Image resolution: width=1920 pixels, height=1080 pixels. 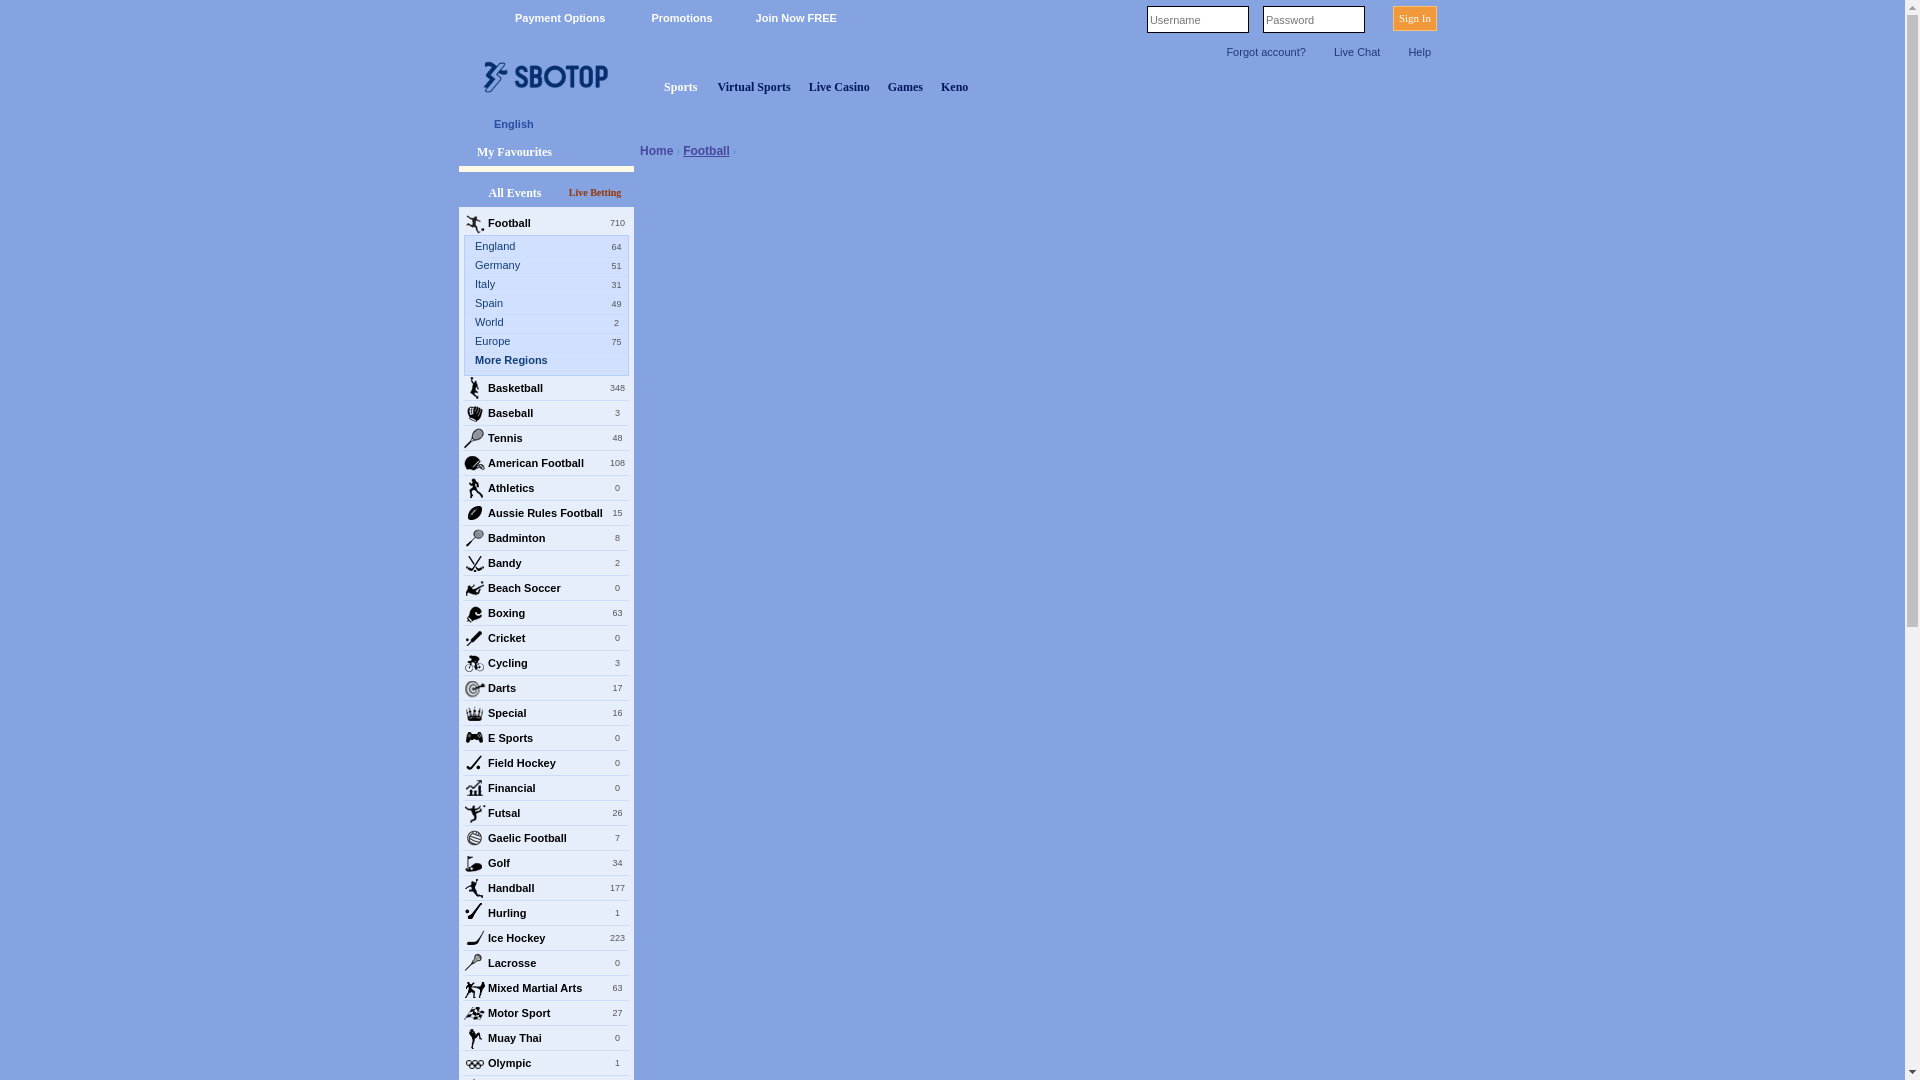 I want to click on Darts
17, so click(x=546, y=688).